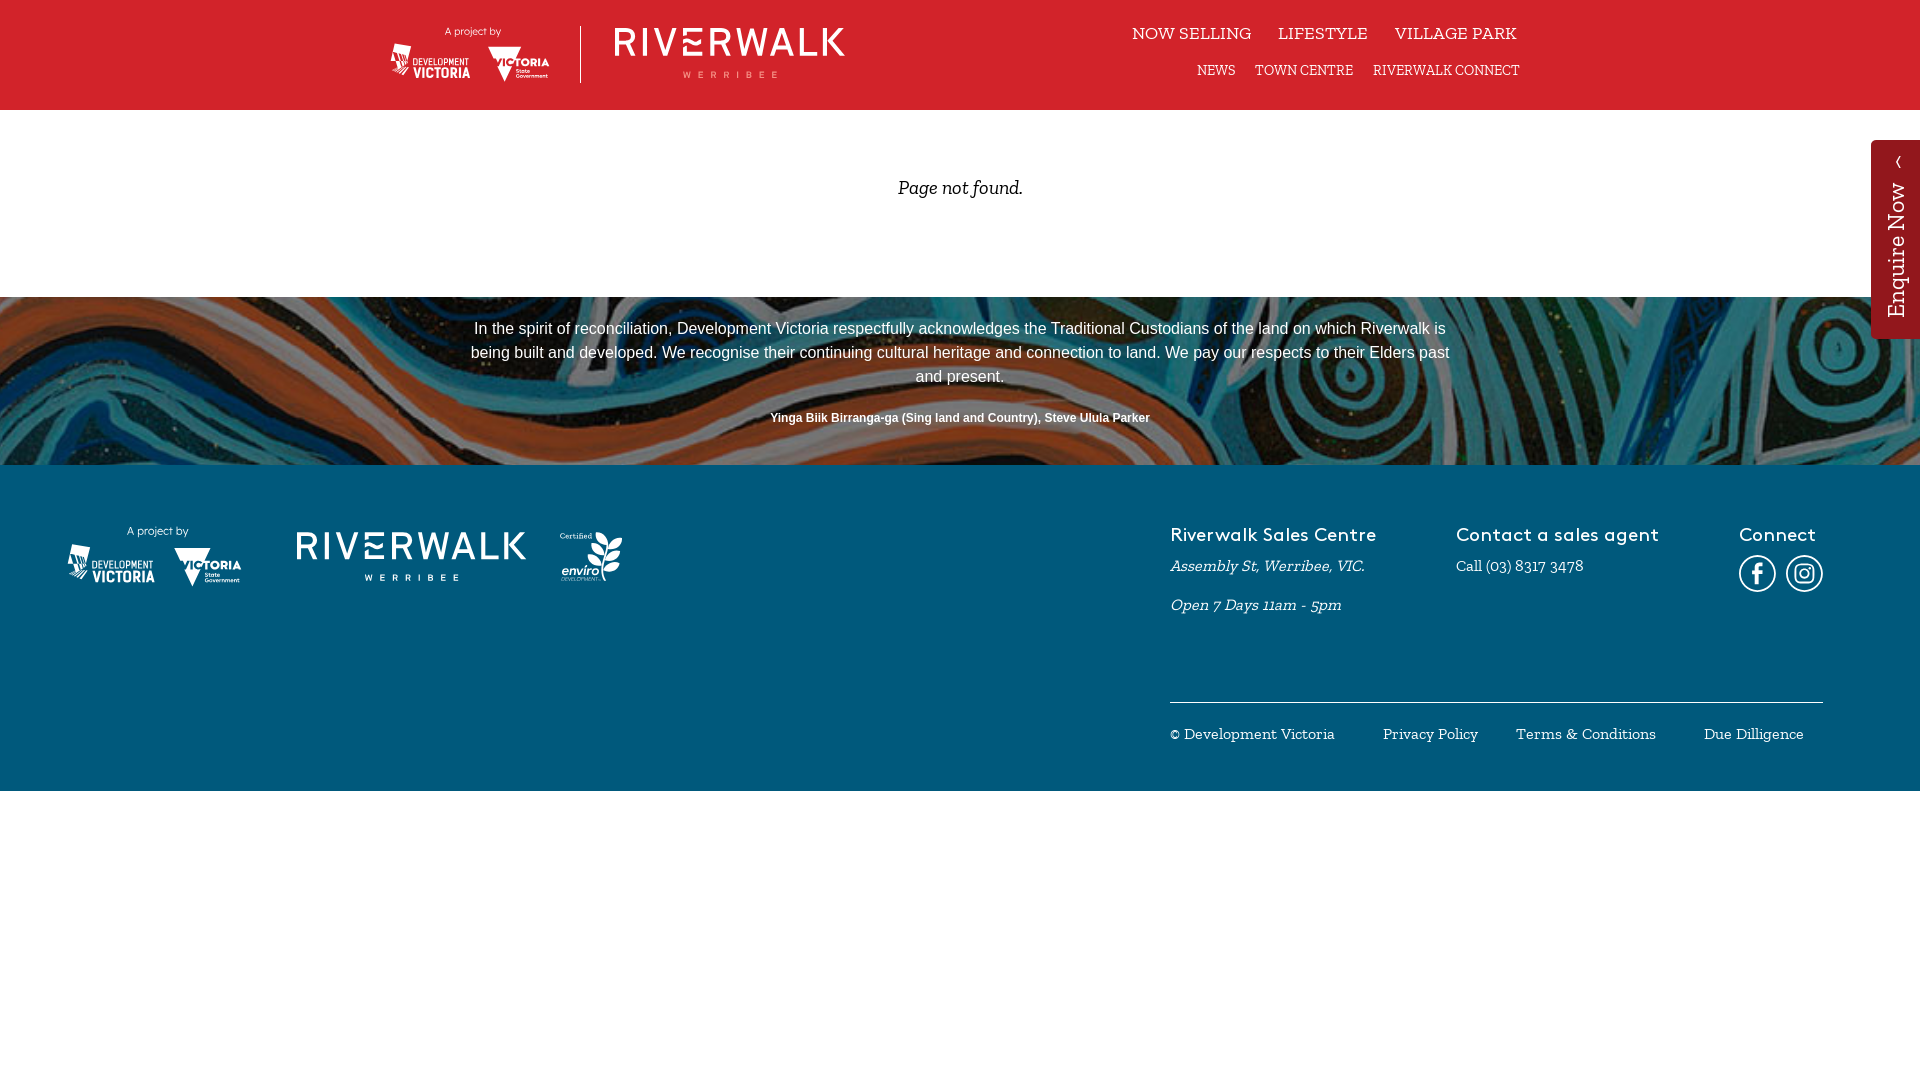 The width and height of the screenshot is (1920, 1080). Describe the element at coordinates (1586, 734) in the screenshot. I see `Terms & Conditions` at that location.